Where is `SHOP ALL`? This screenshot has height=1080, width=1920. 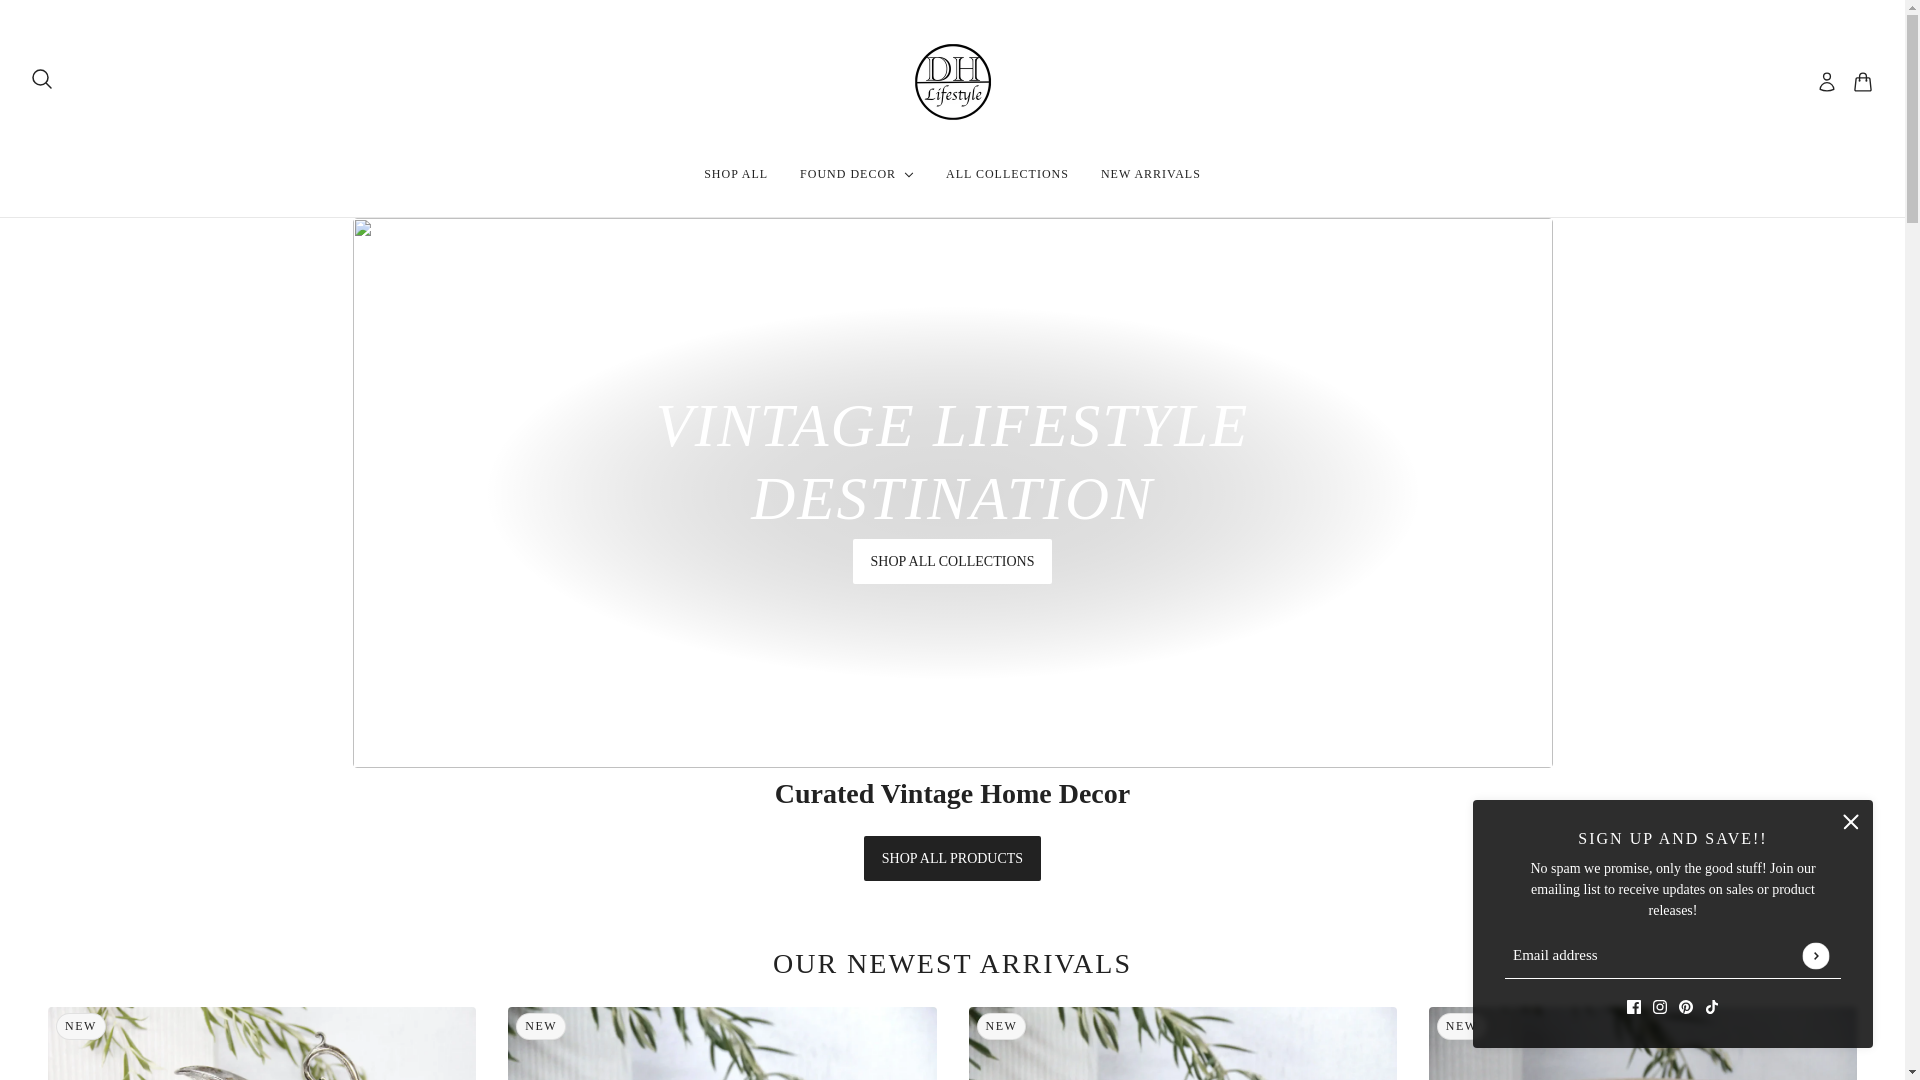
SHOP ALL is located at coordinates (735, 174).